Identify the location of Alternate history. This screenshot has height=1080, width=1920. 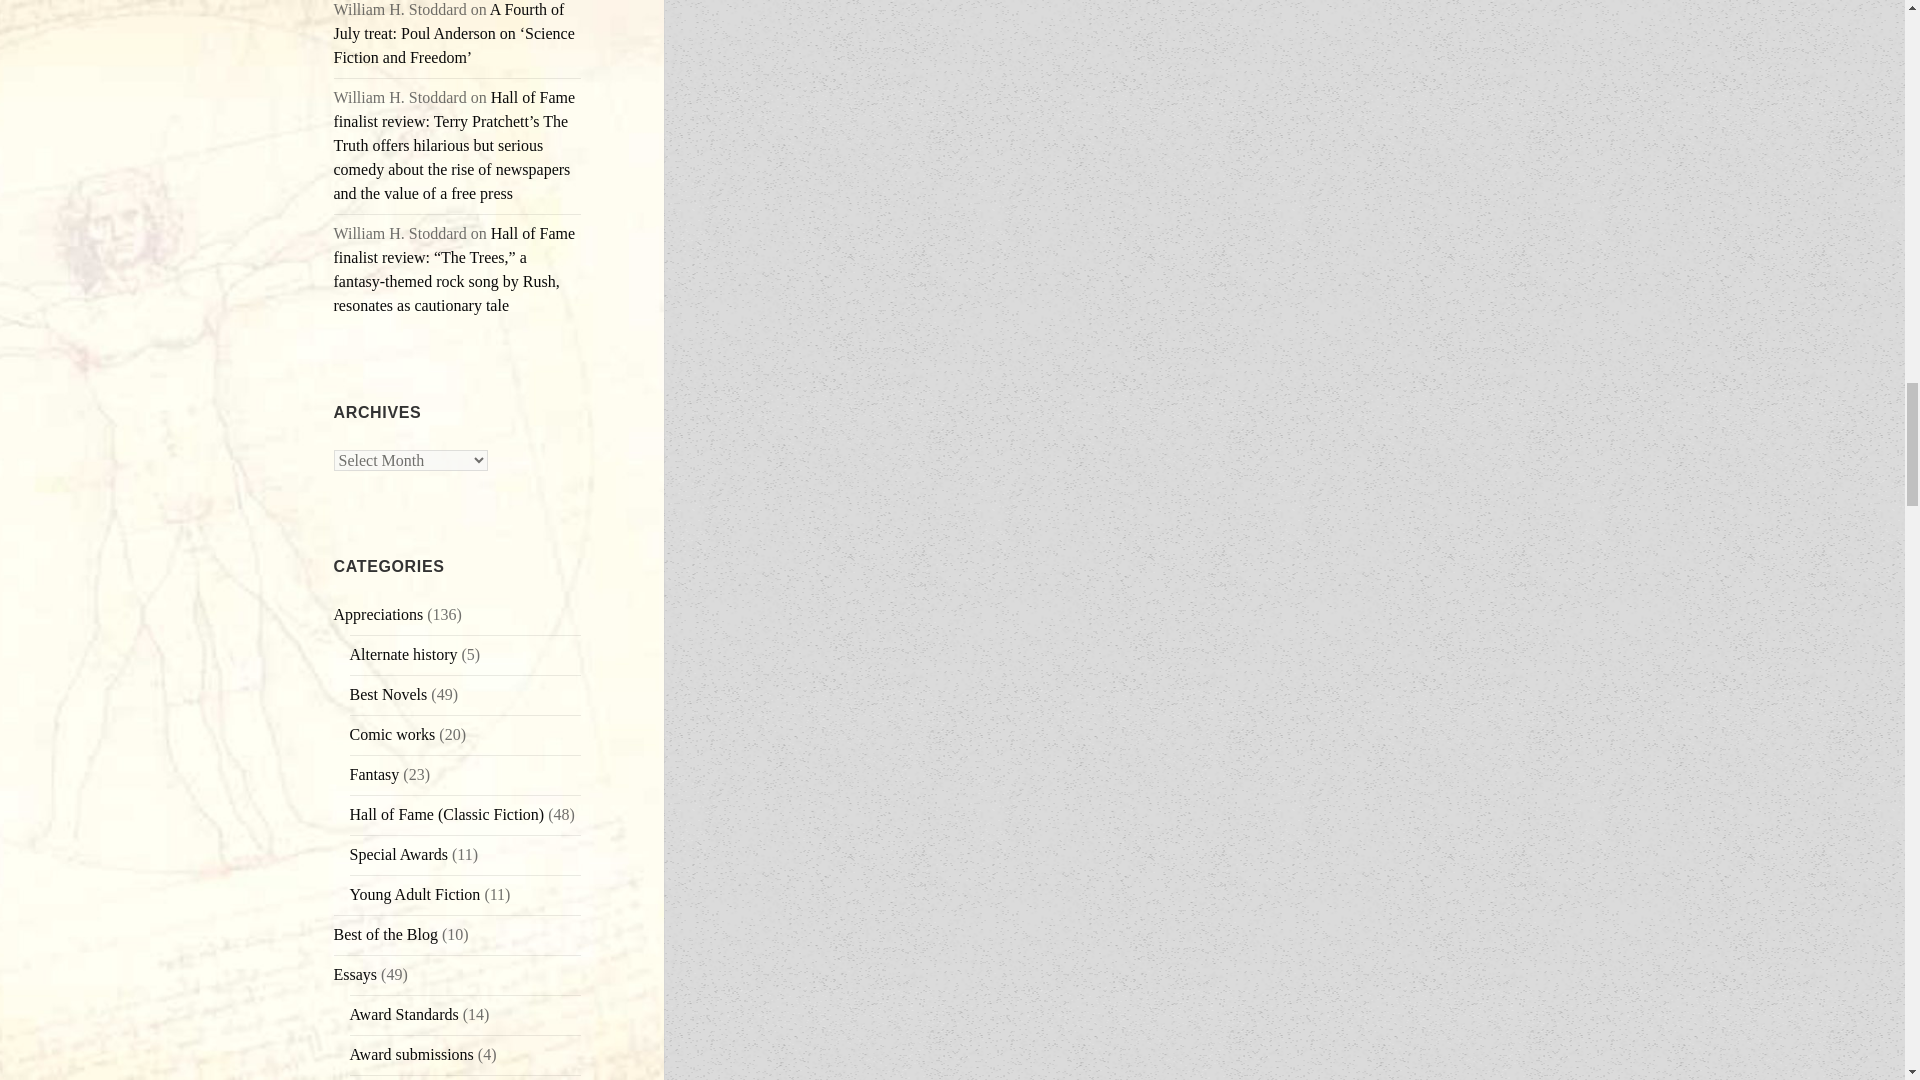
(404, 654).